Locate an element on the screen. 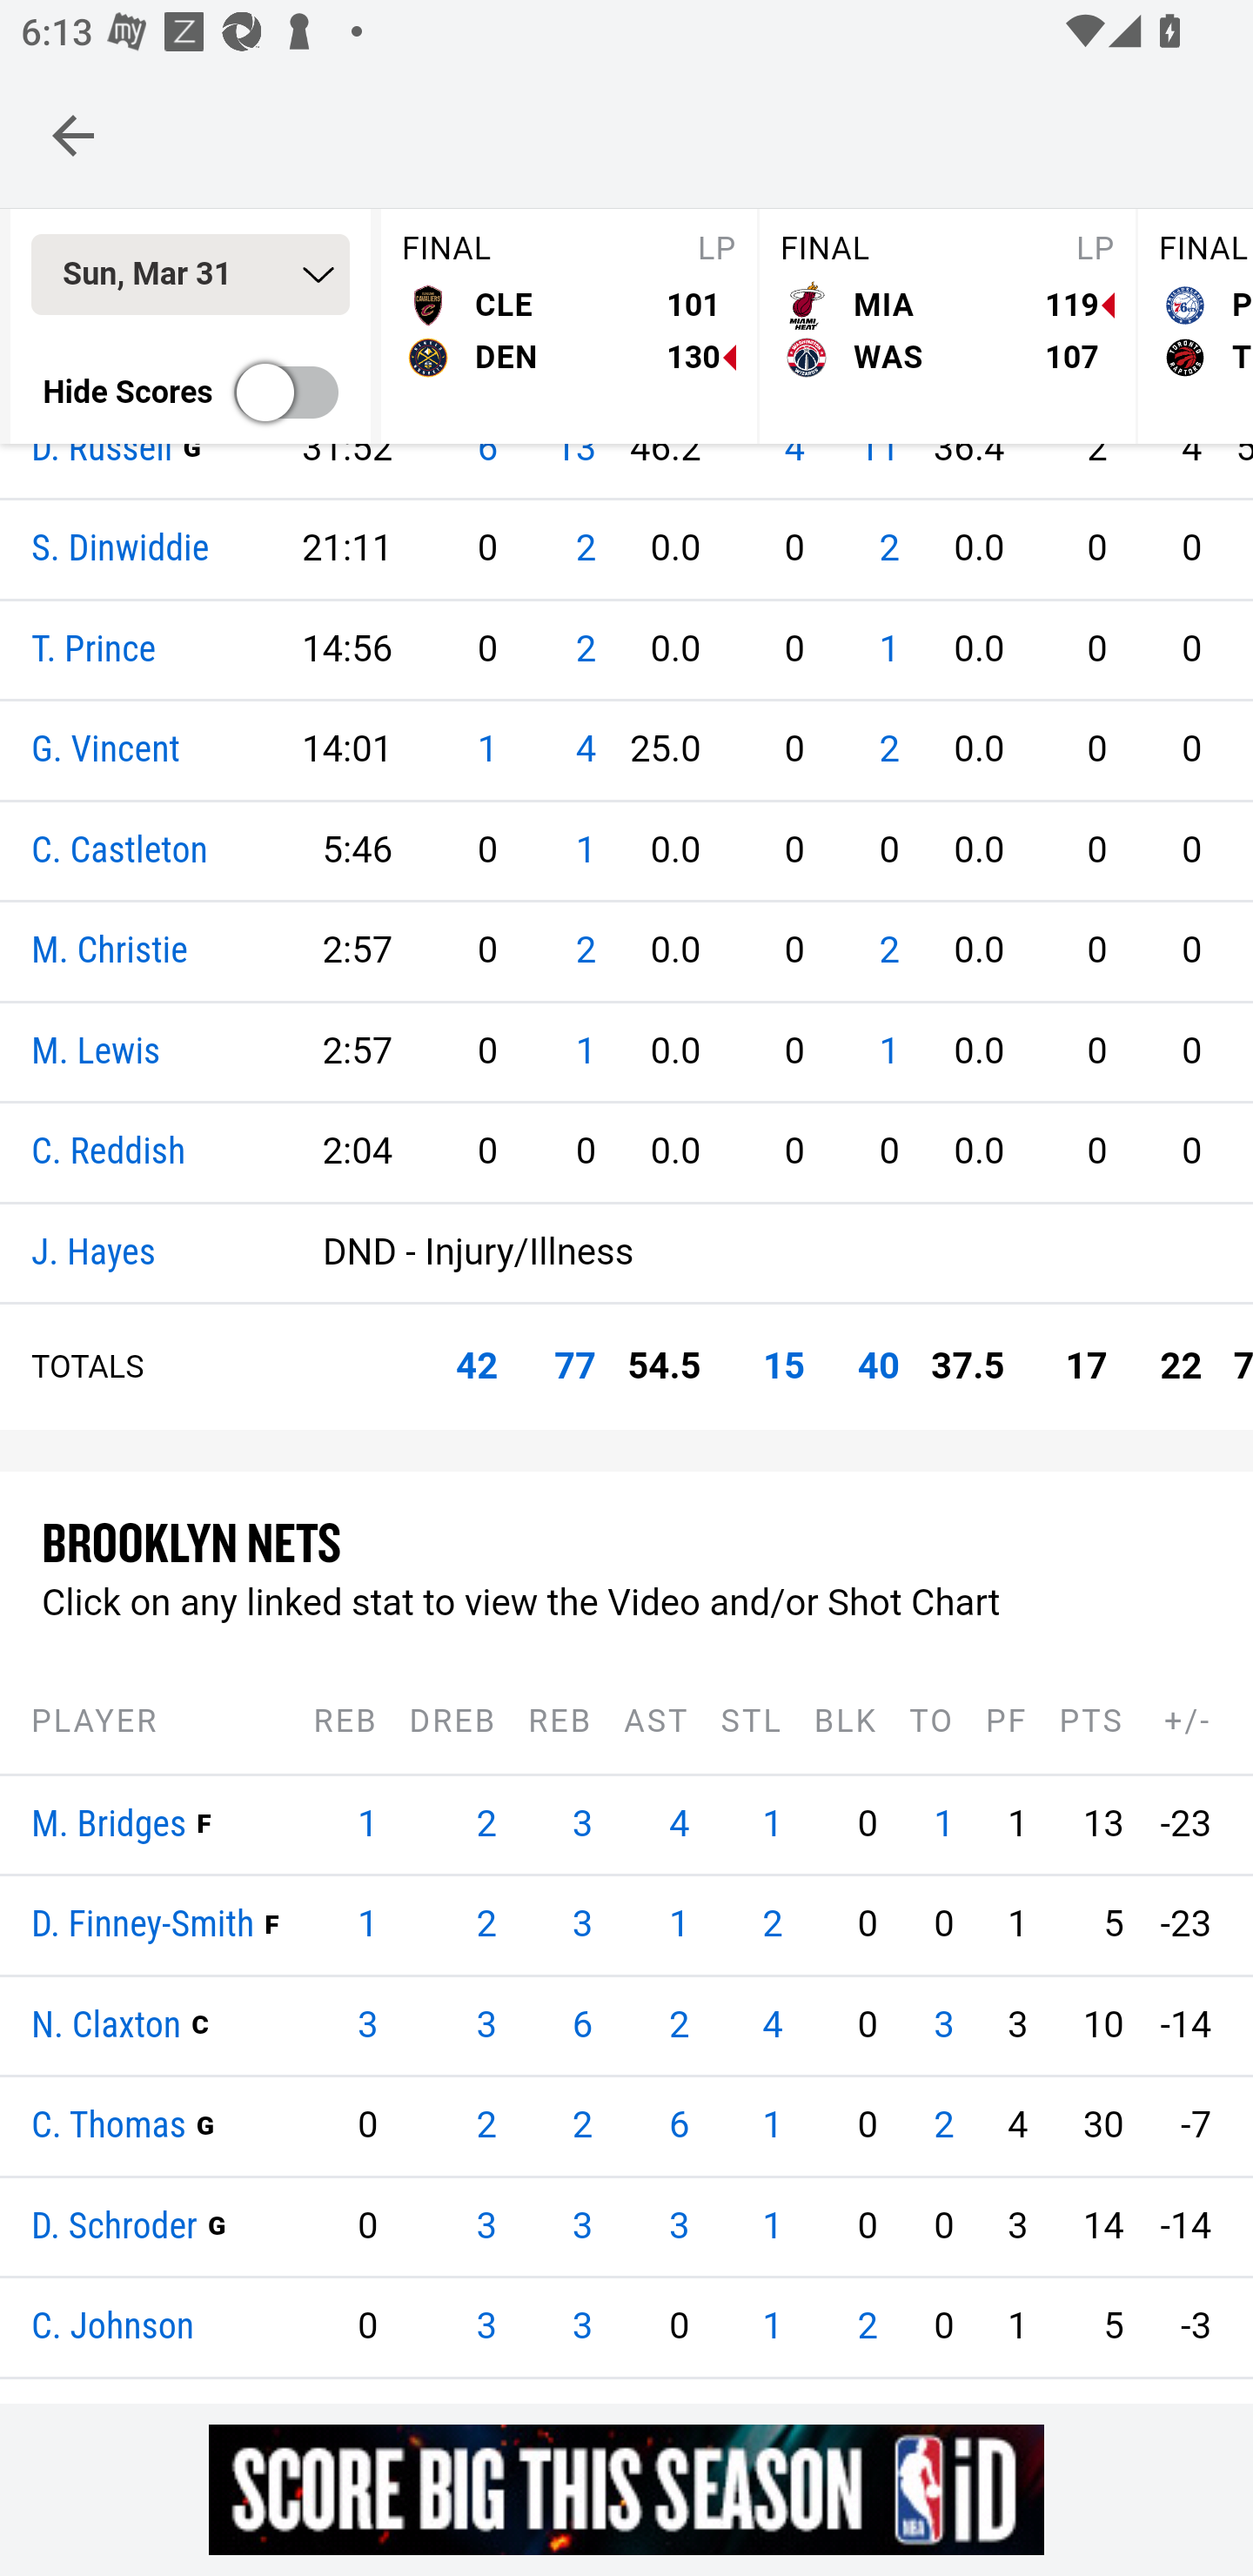  4 is located at coordinates (773, 2026).